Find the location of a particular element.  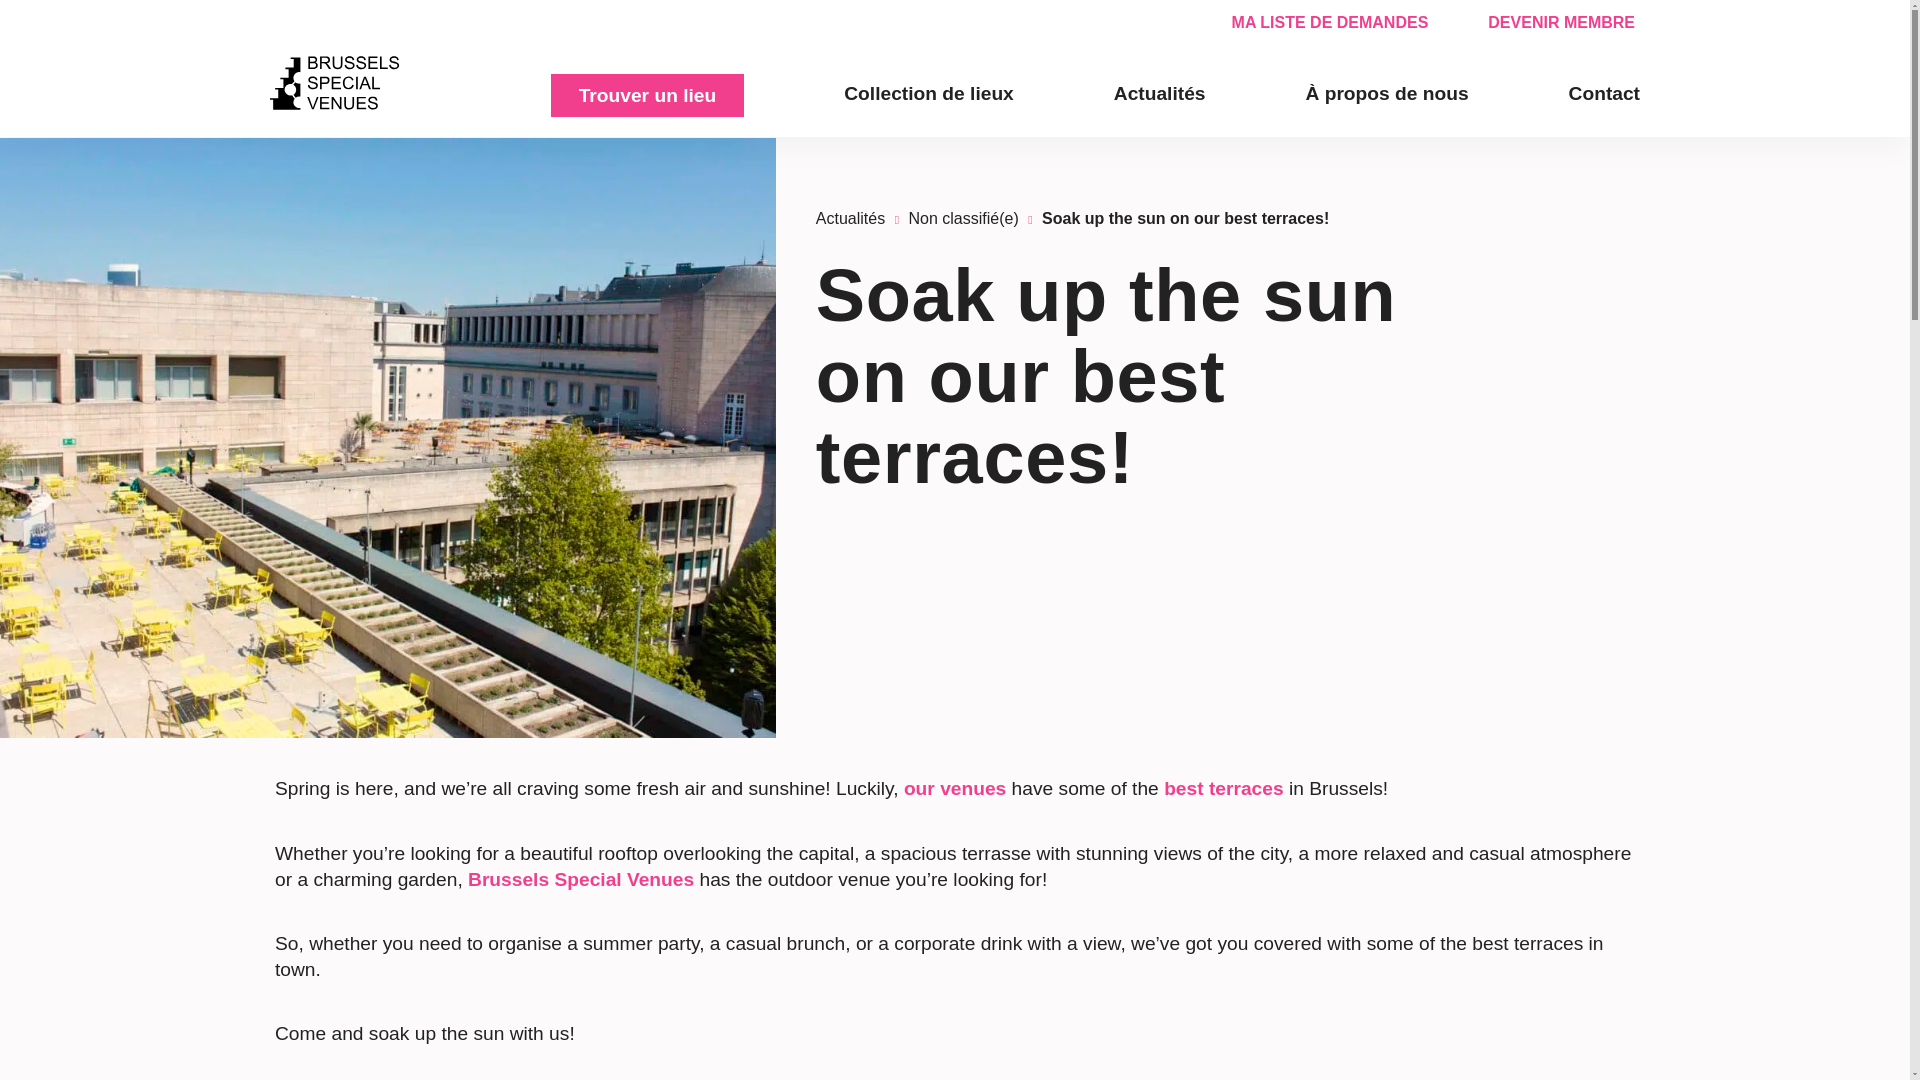

DEVENIR MEMBRE is located at coordinates (1562, 22).